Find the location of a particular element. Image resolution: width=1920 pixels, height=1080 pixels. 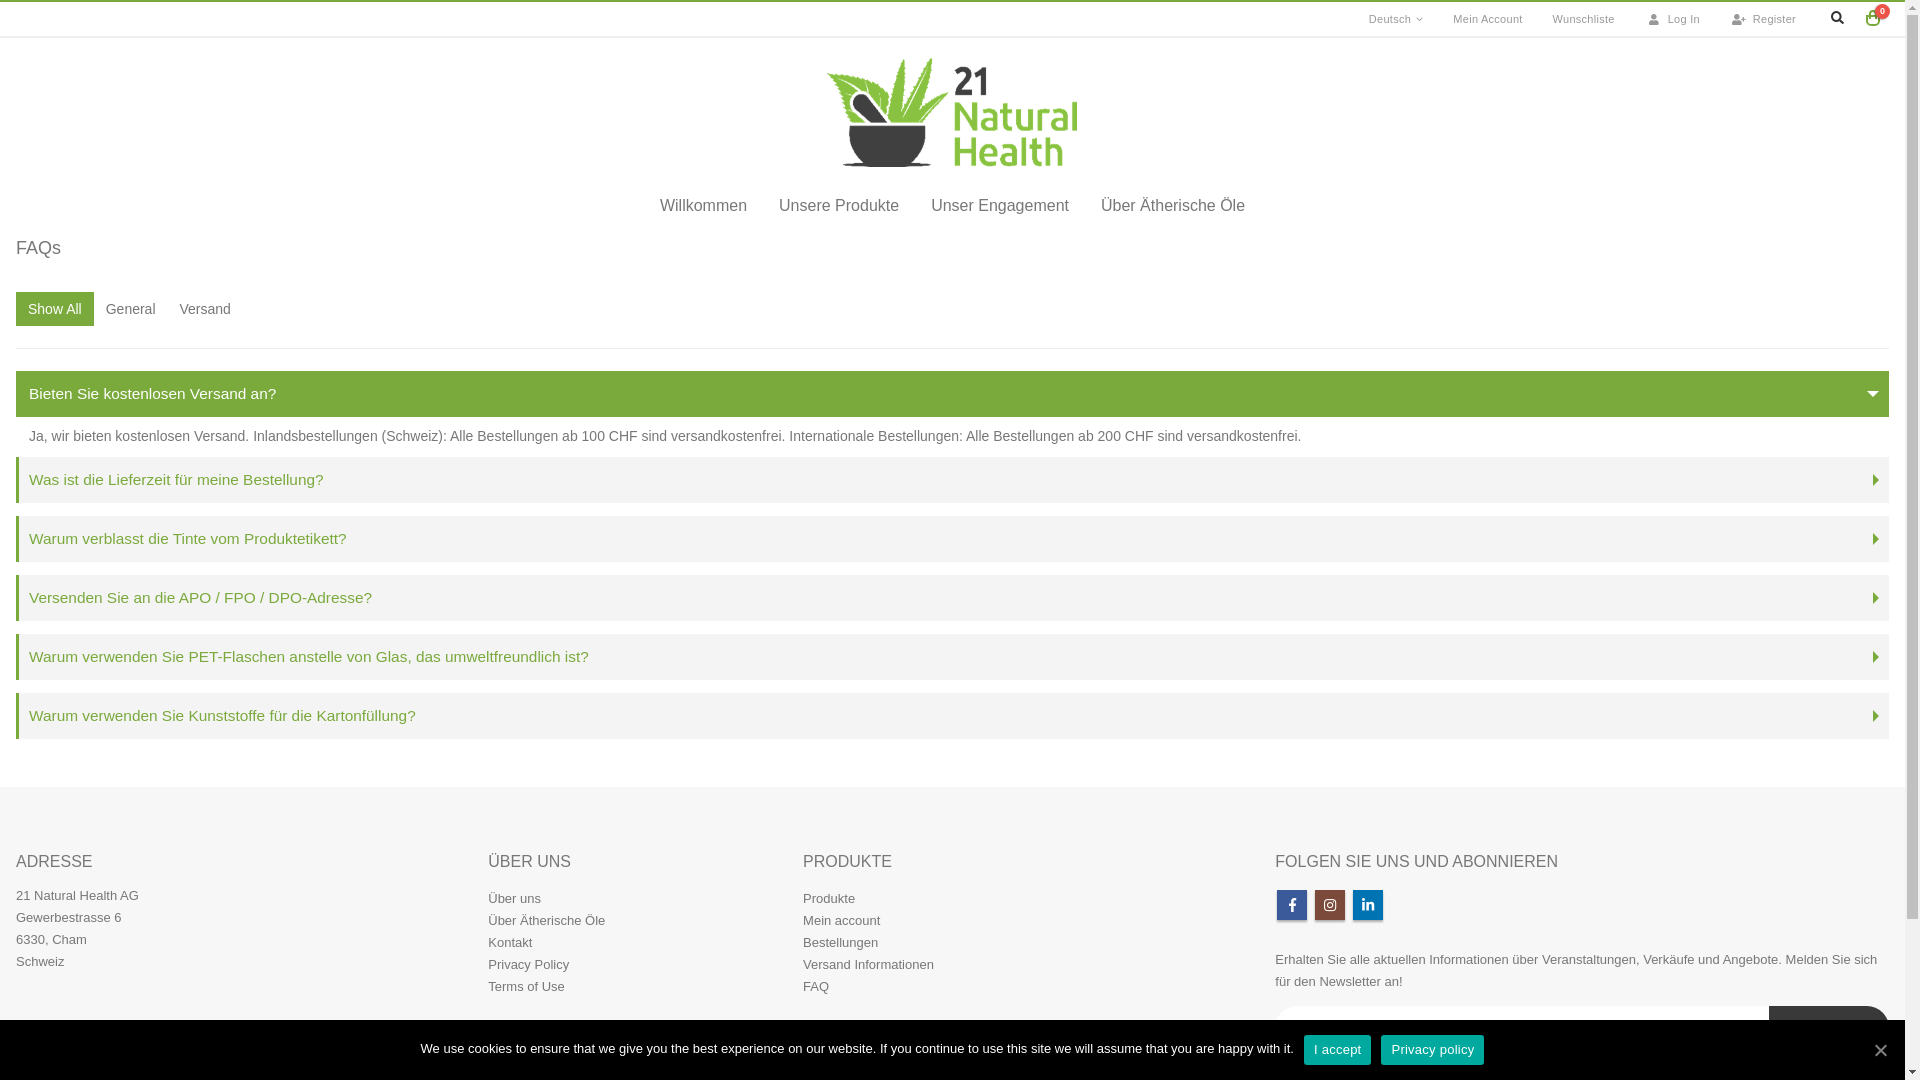

Terms of Use is located at coordinates (526, 986).